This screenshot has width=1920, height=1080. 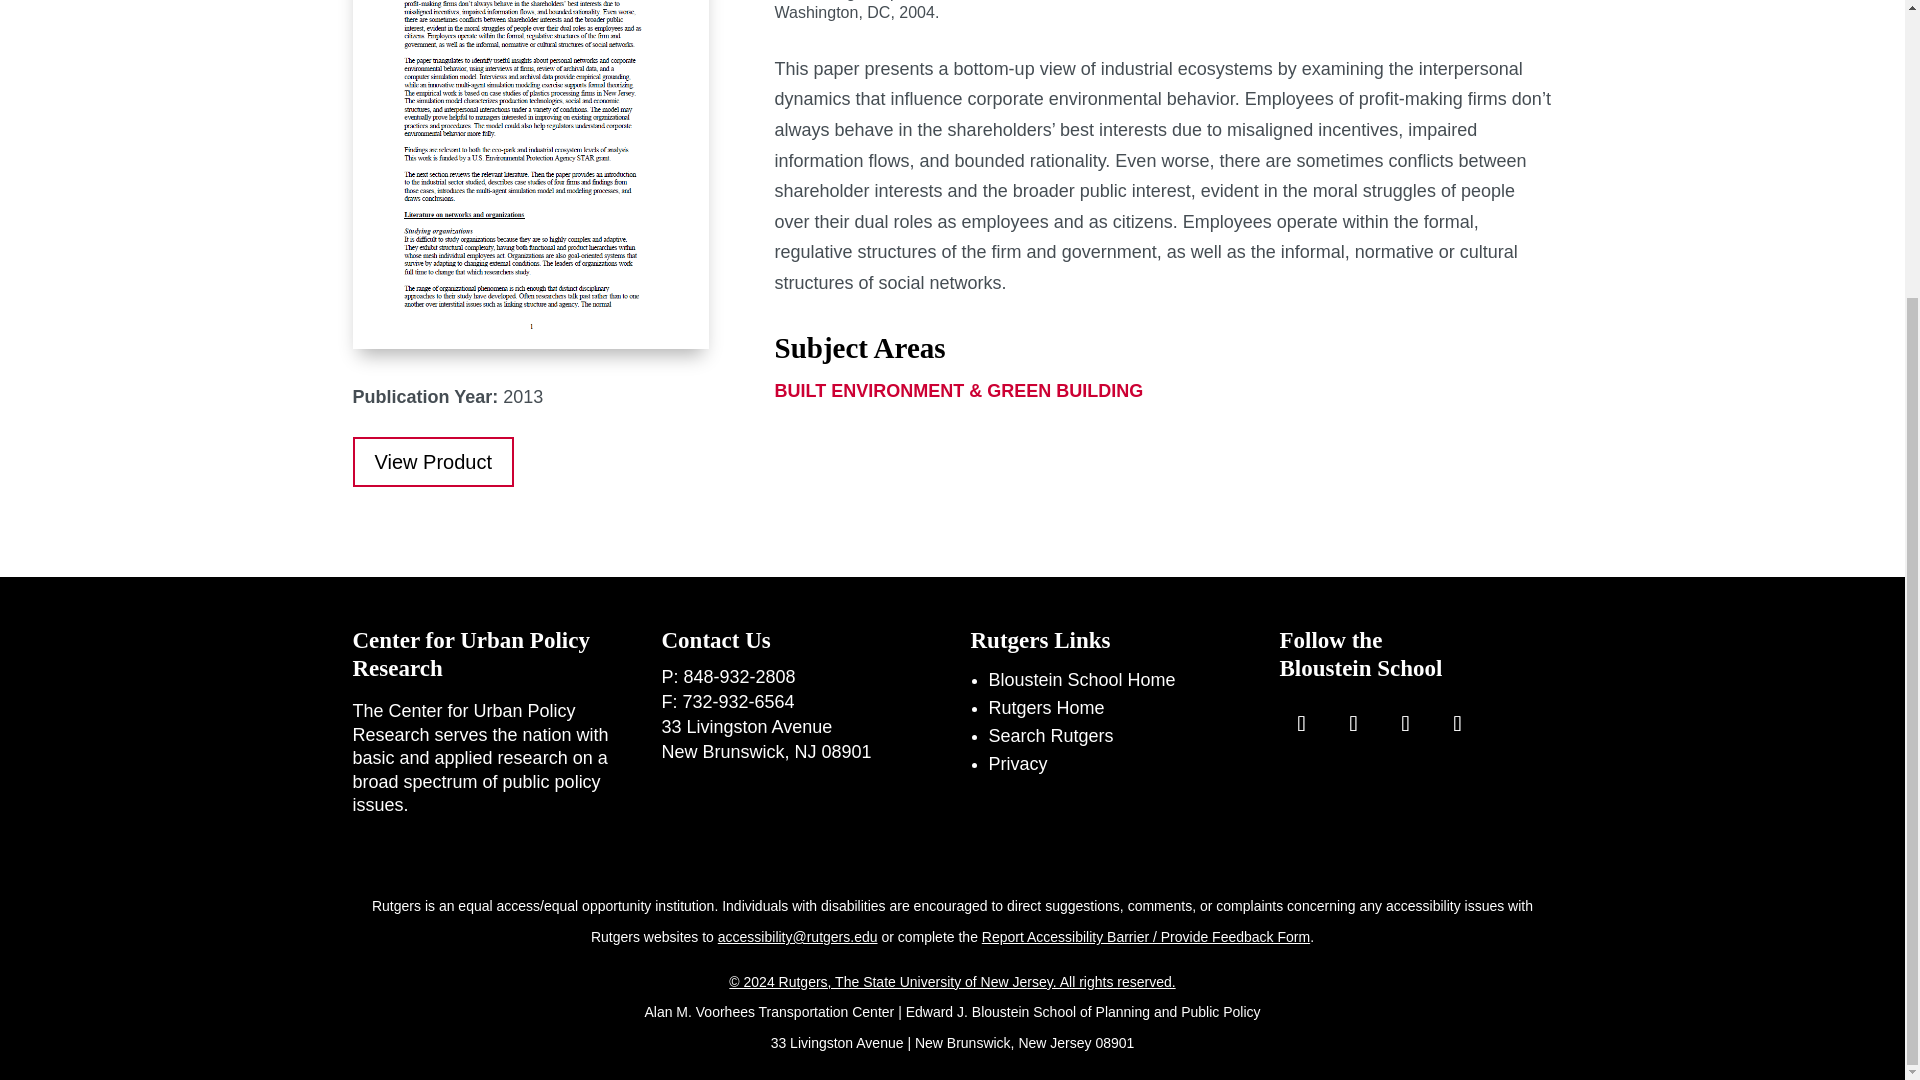 I want to click on Follow on Facebook, so click(x=1302, y=724).